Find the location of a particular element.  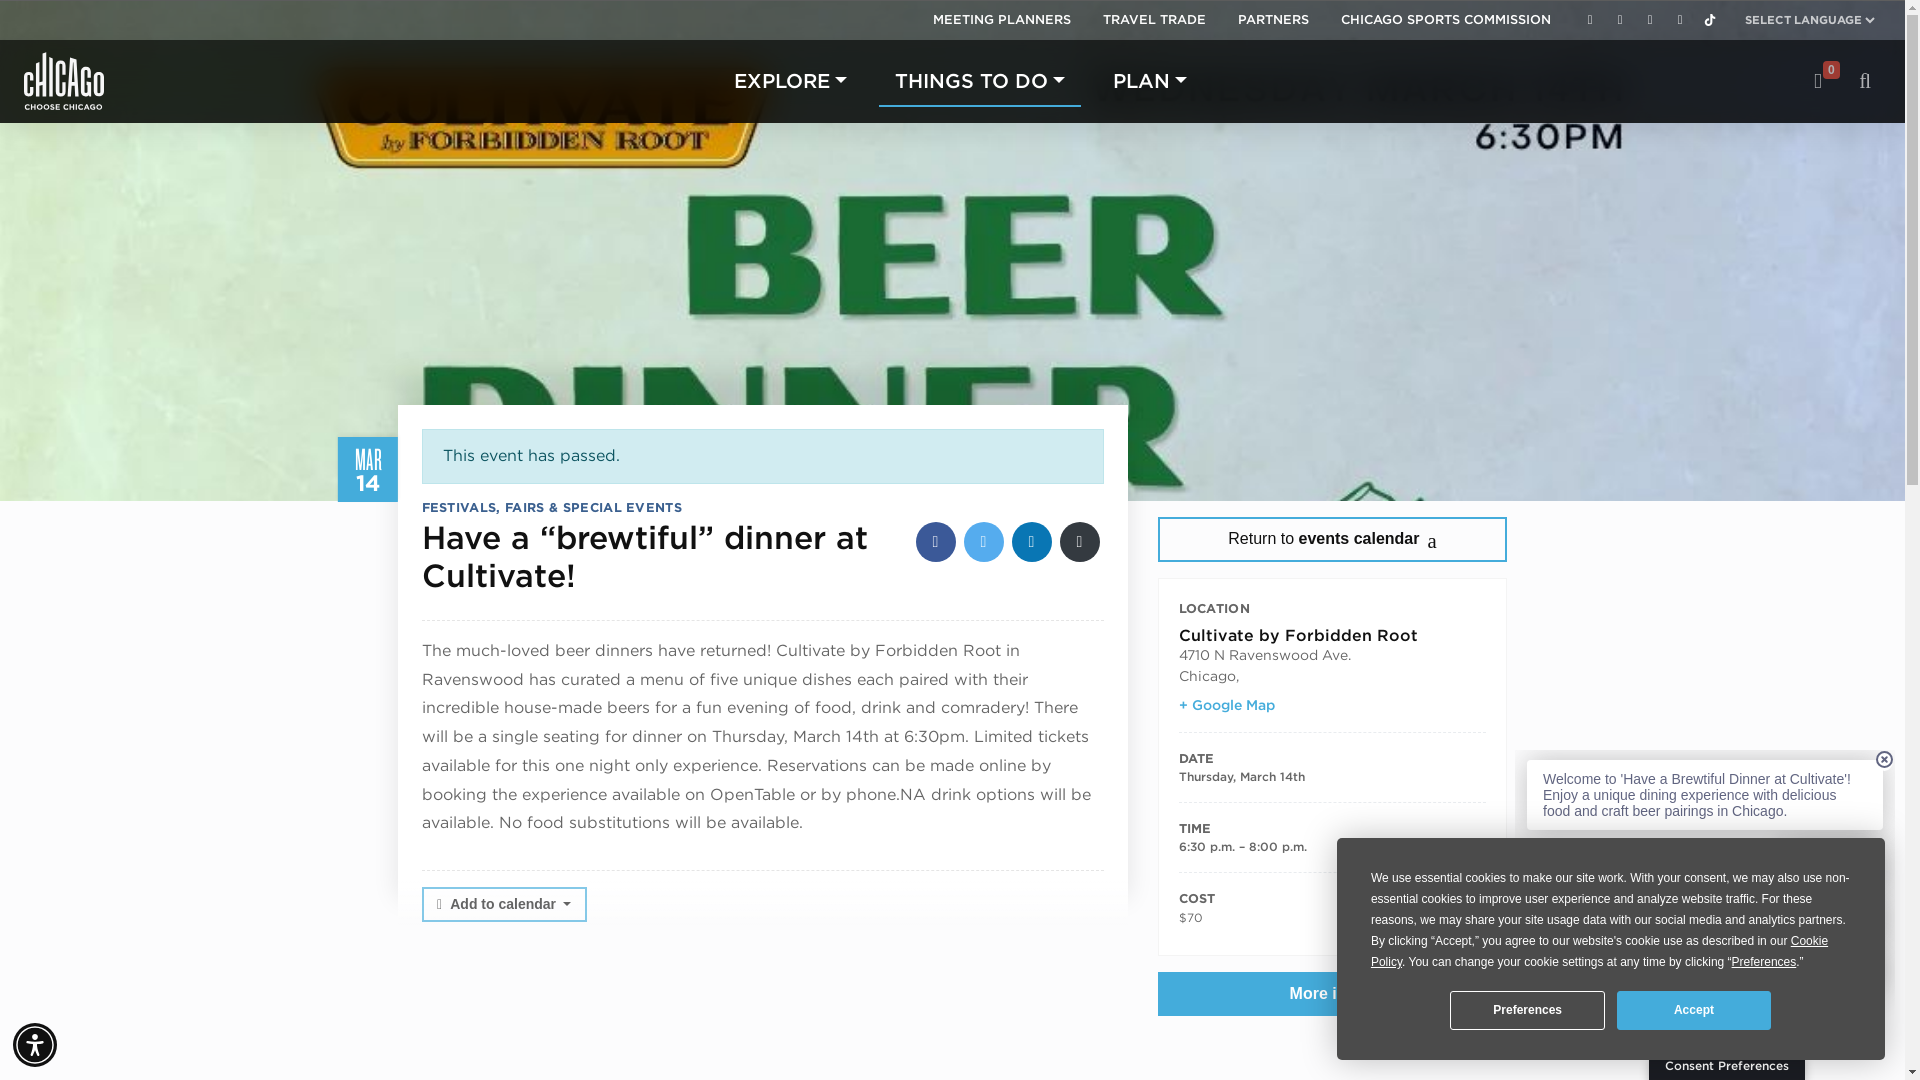

Click to view a Google Map is located at coordinates (1226, 706).